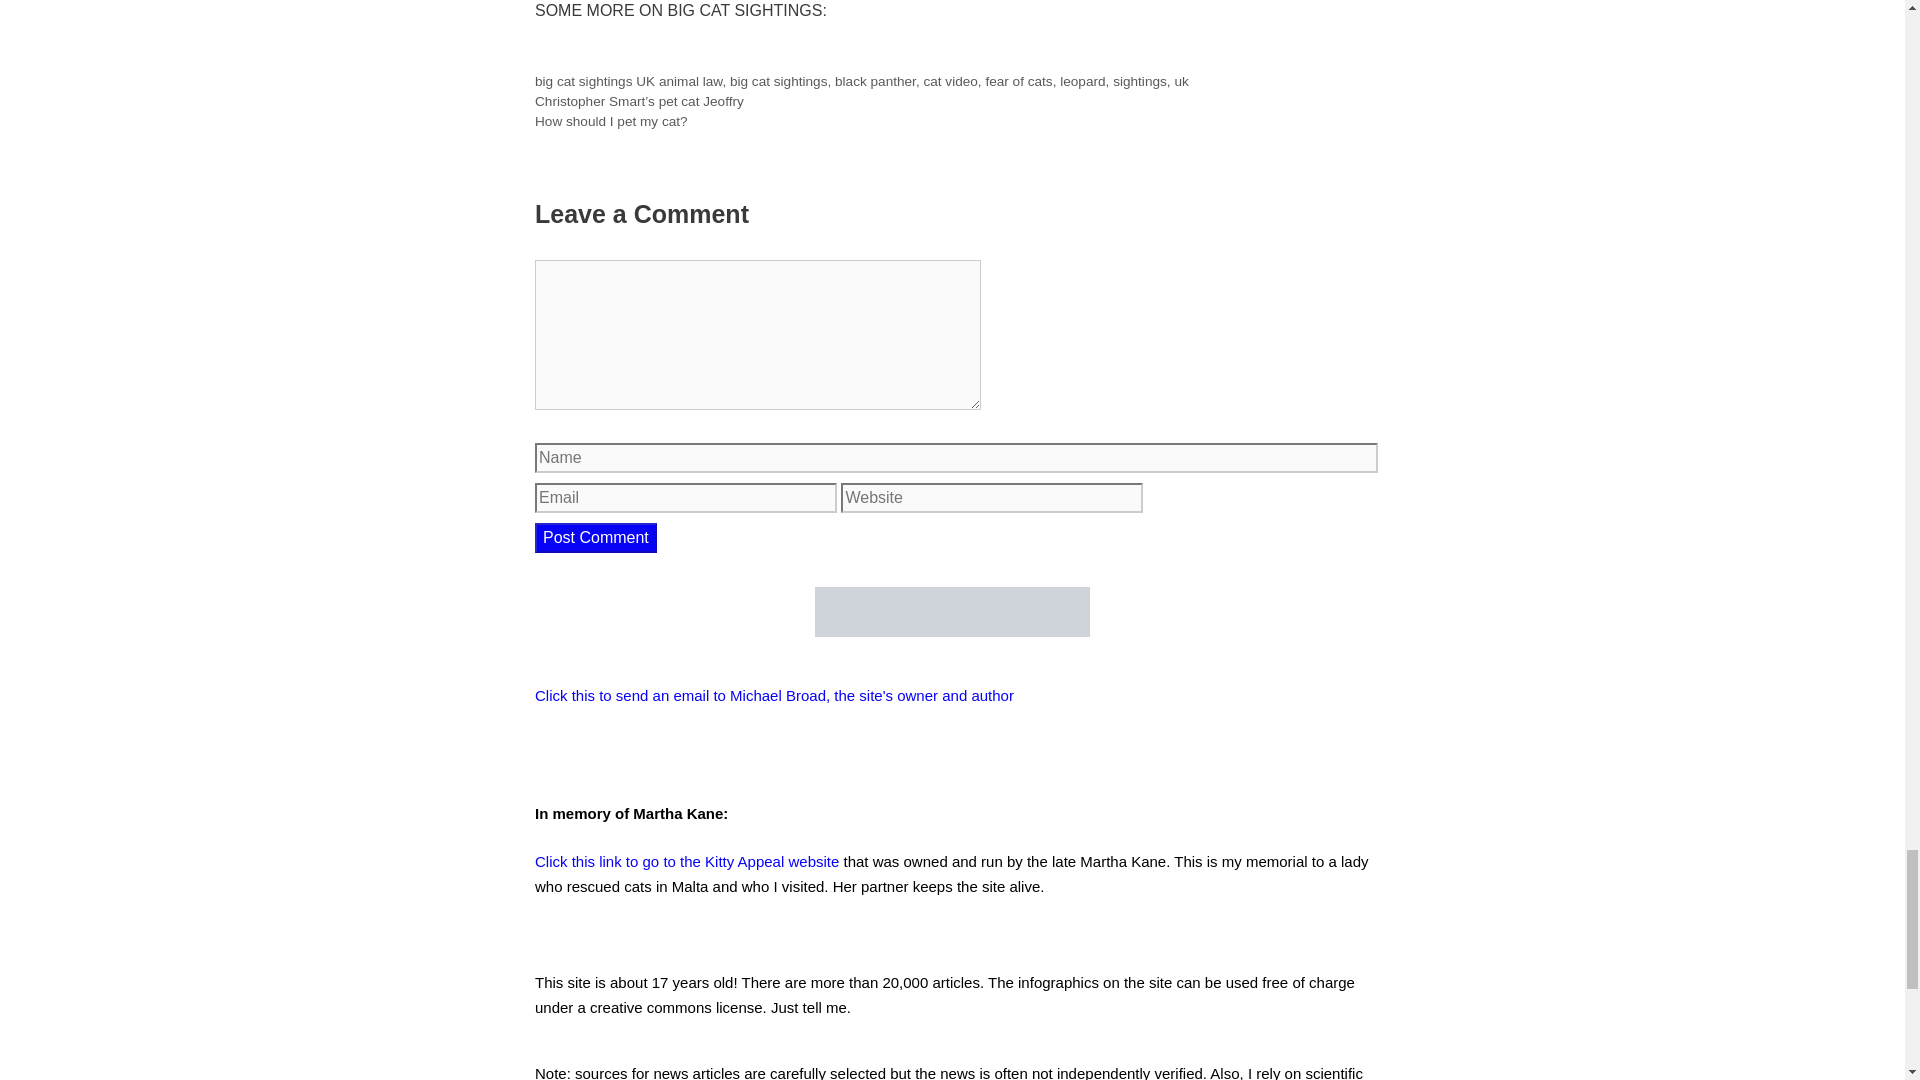  I want to click on leopard, so click(1082, 81).